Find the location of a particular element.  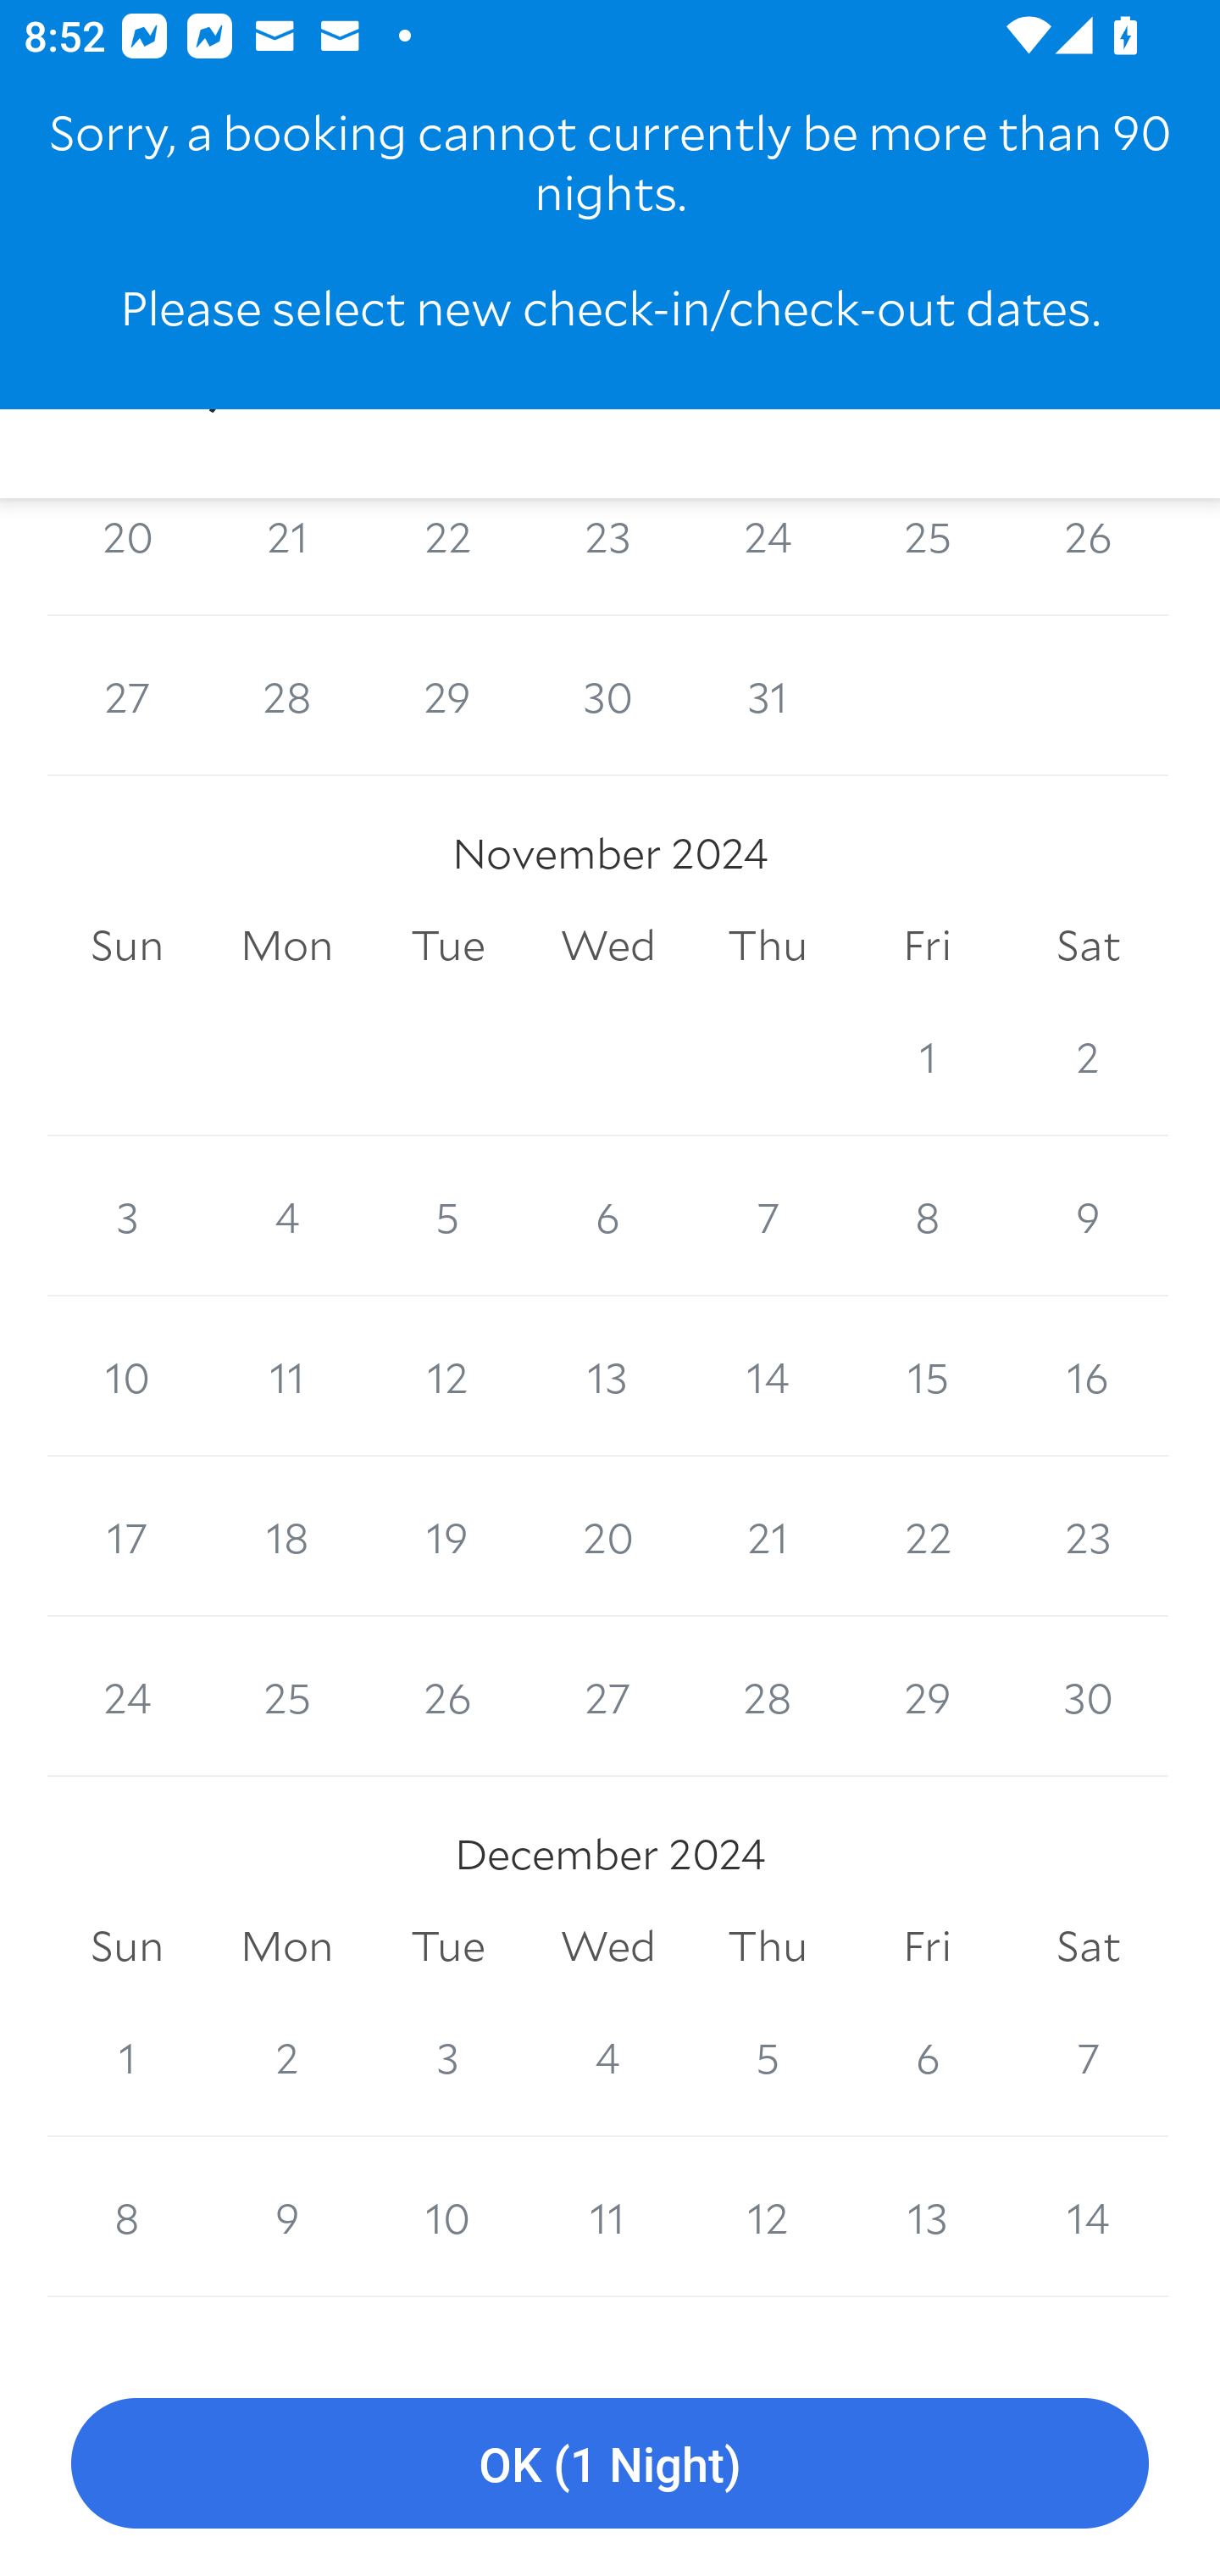

28 28 October 2024 is located at coordinates (286, 695).